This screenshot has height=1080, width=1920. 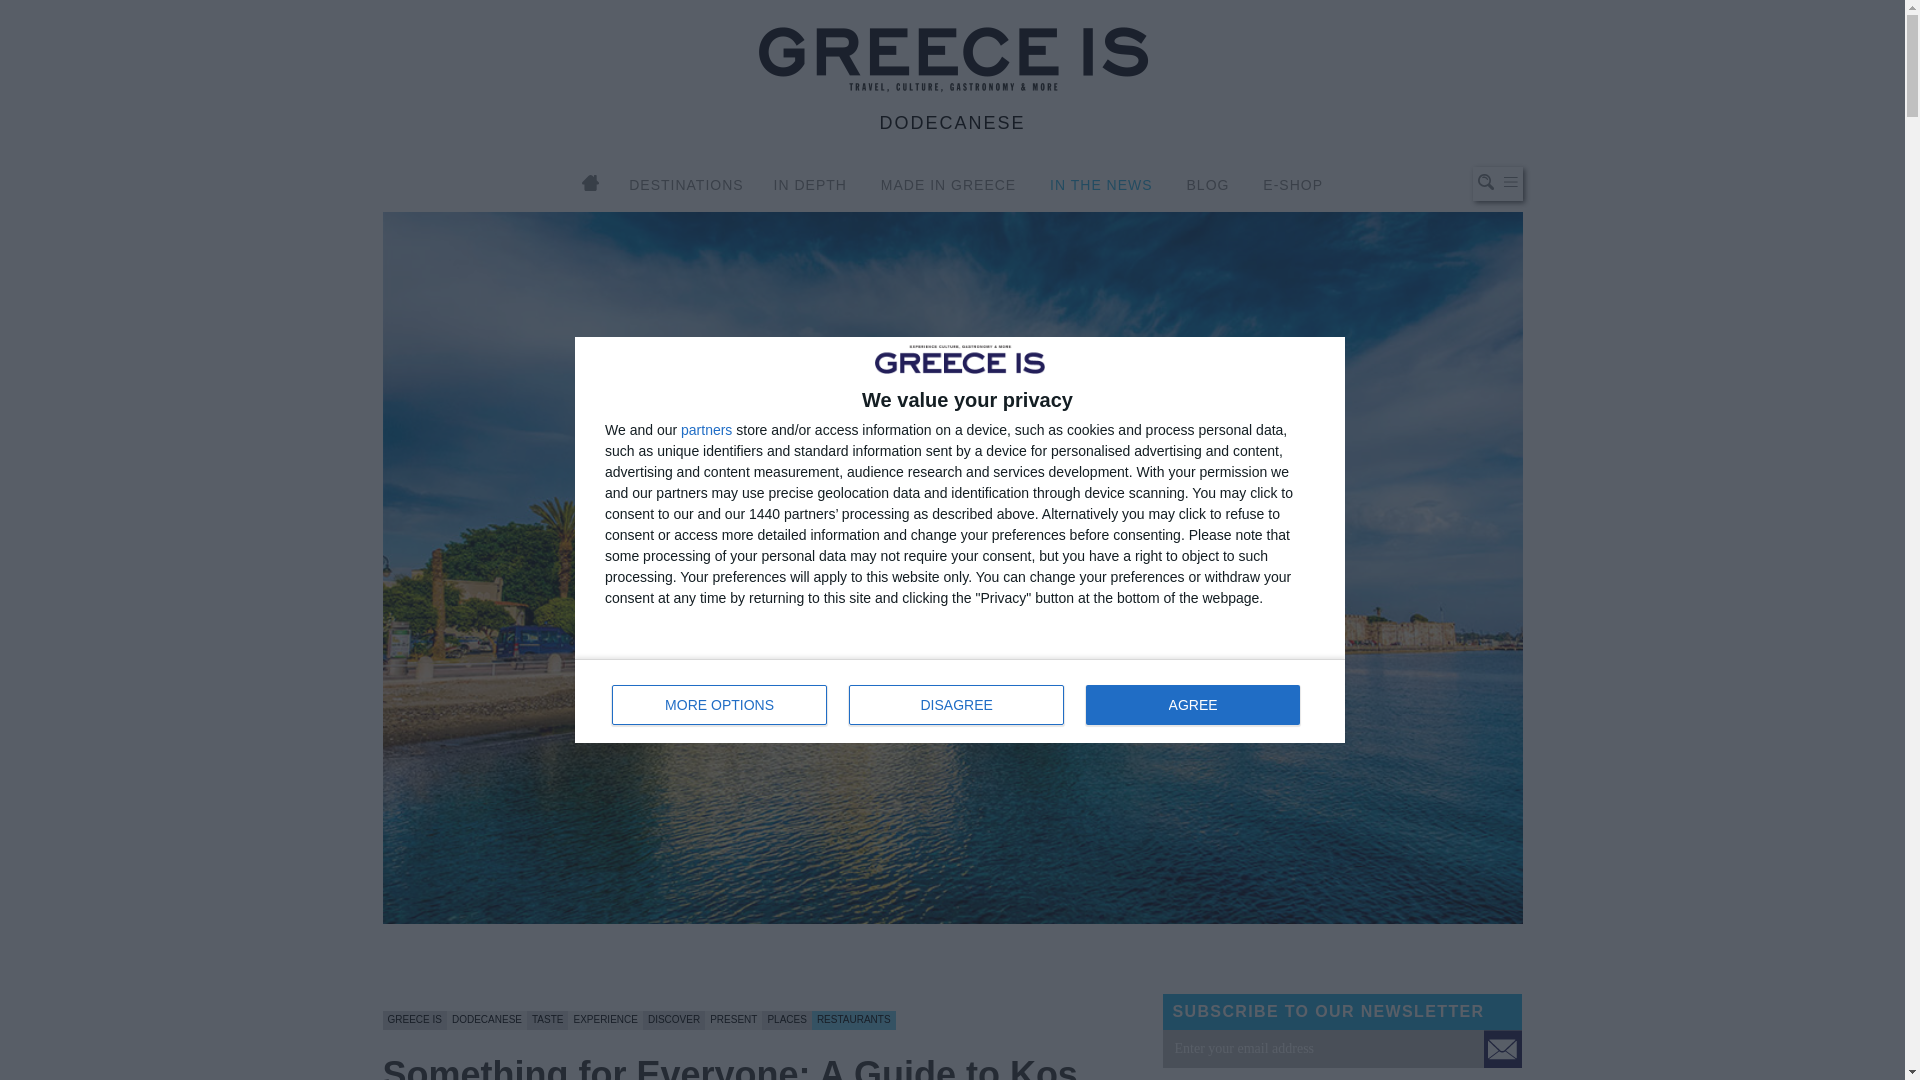 I want to click on Dodecanese, so click(x=486, y=1019).